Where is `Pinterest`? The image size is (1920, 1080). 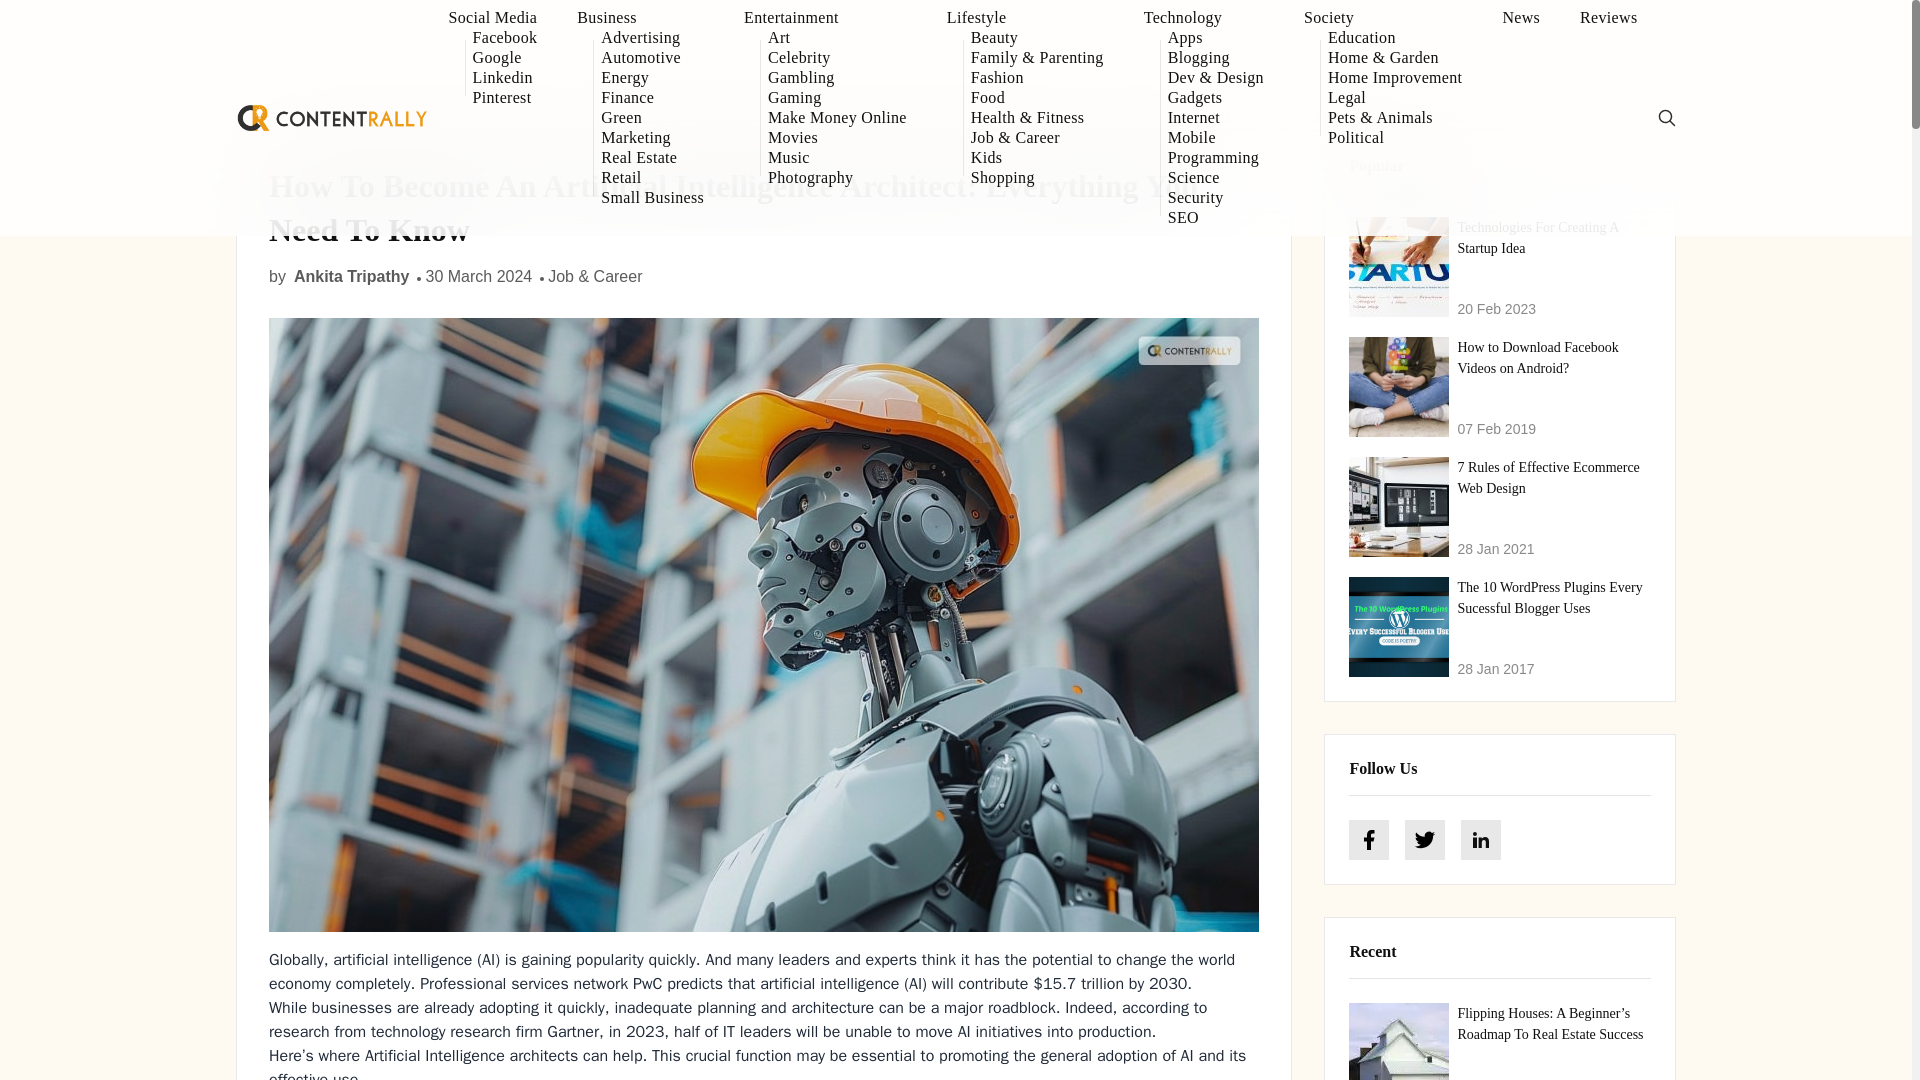
Pinterest is located at coordinates (504, 98).